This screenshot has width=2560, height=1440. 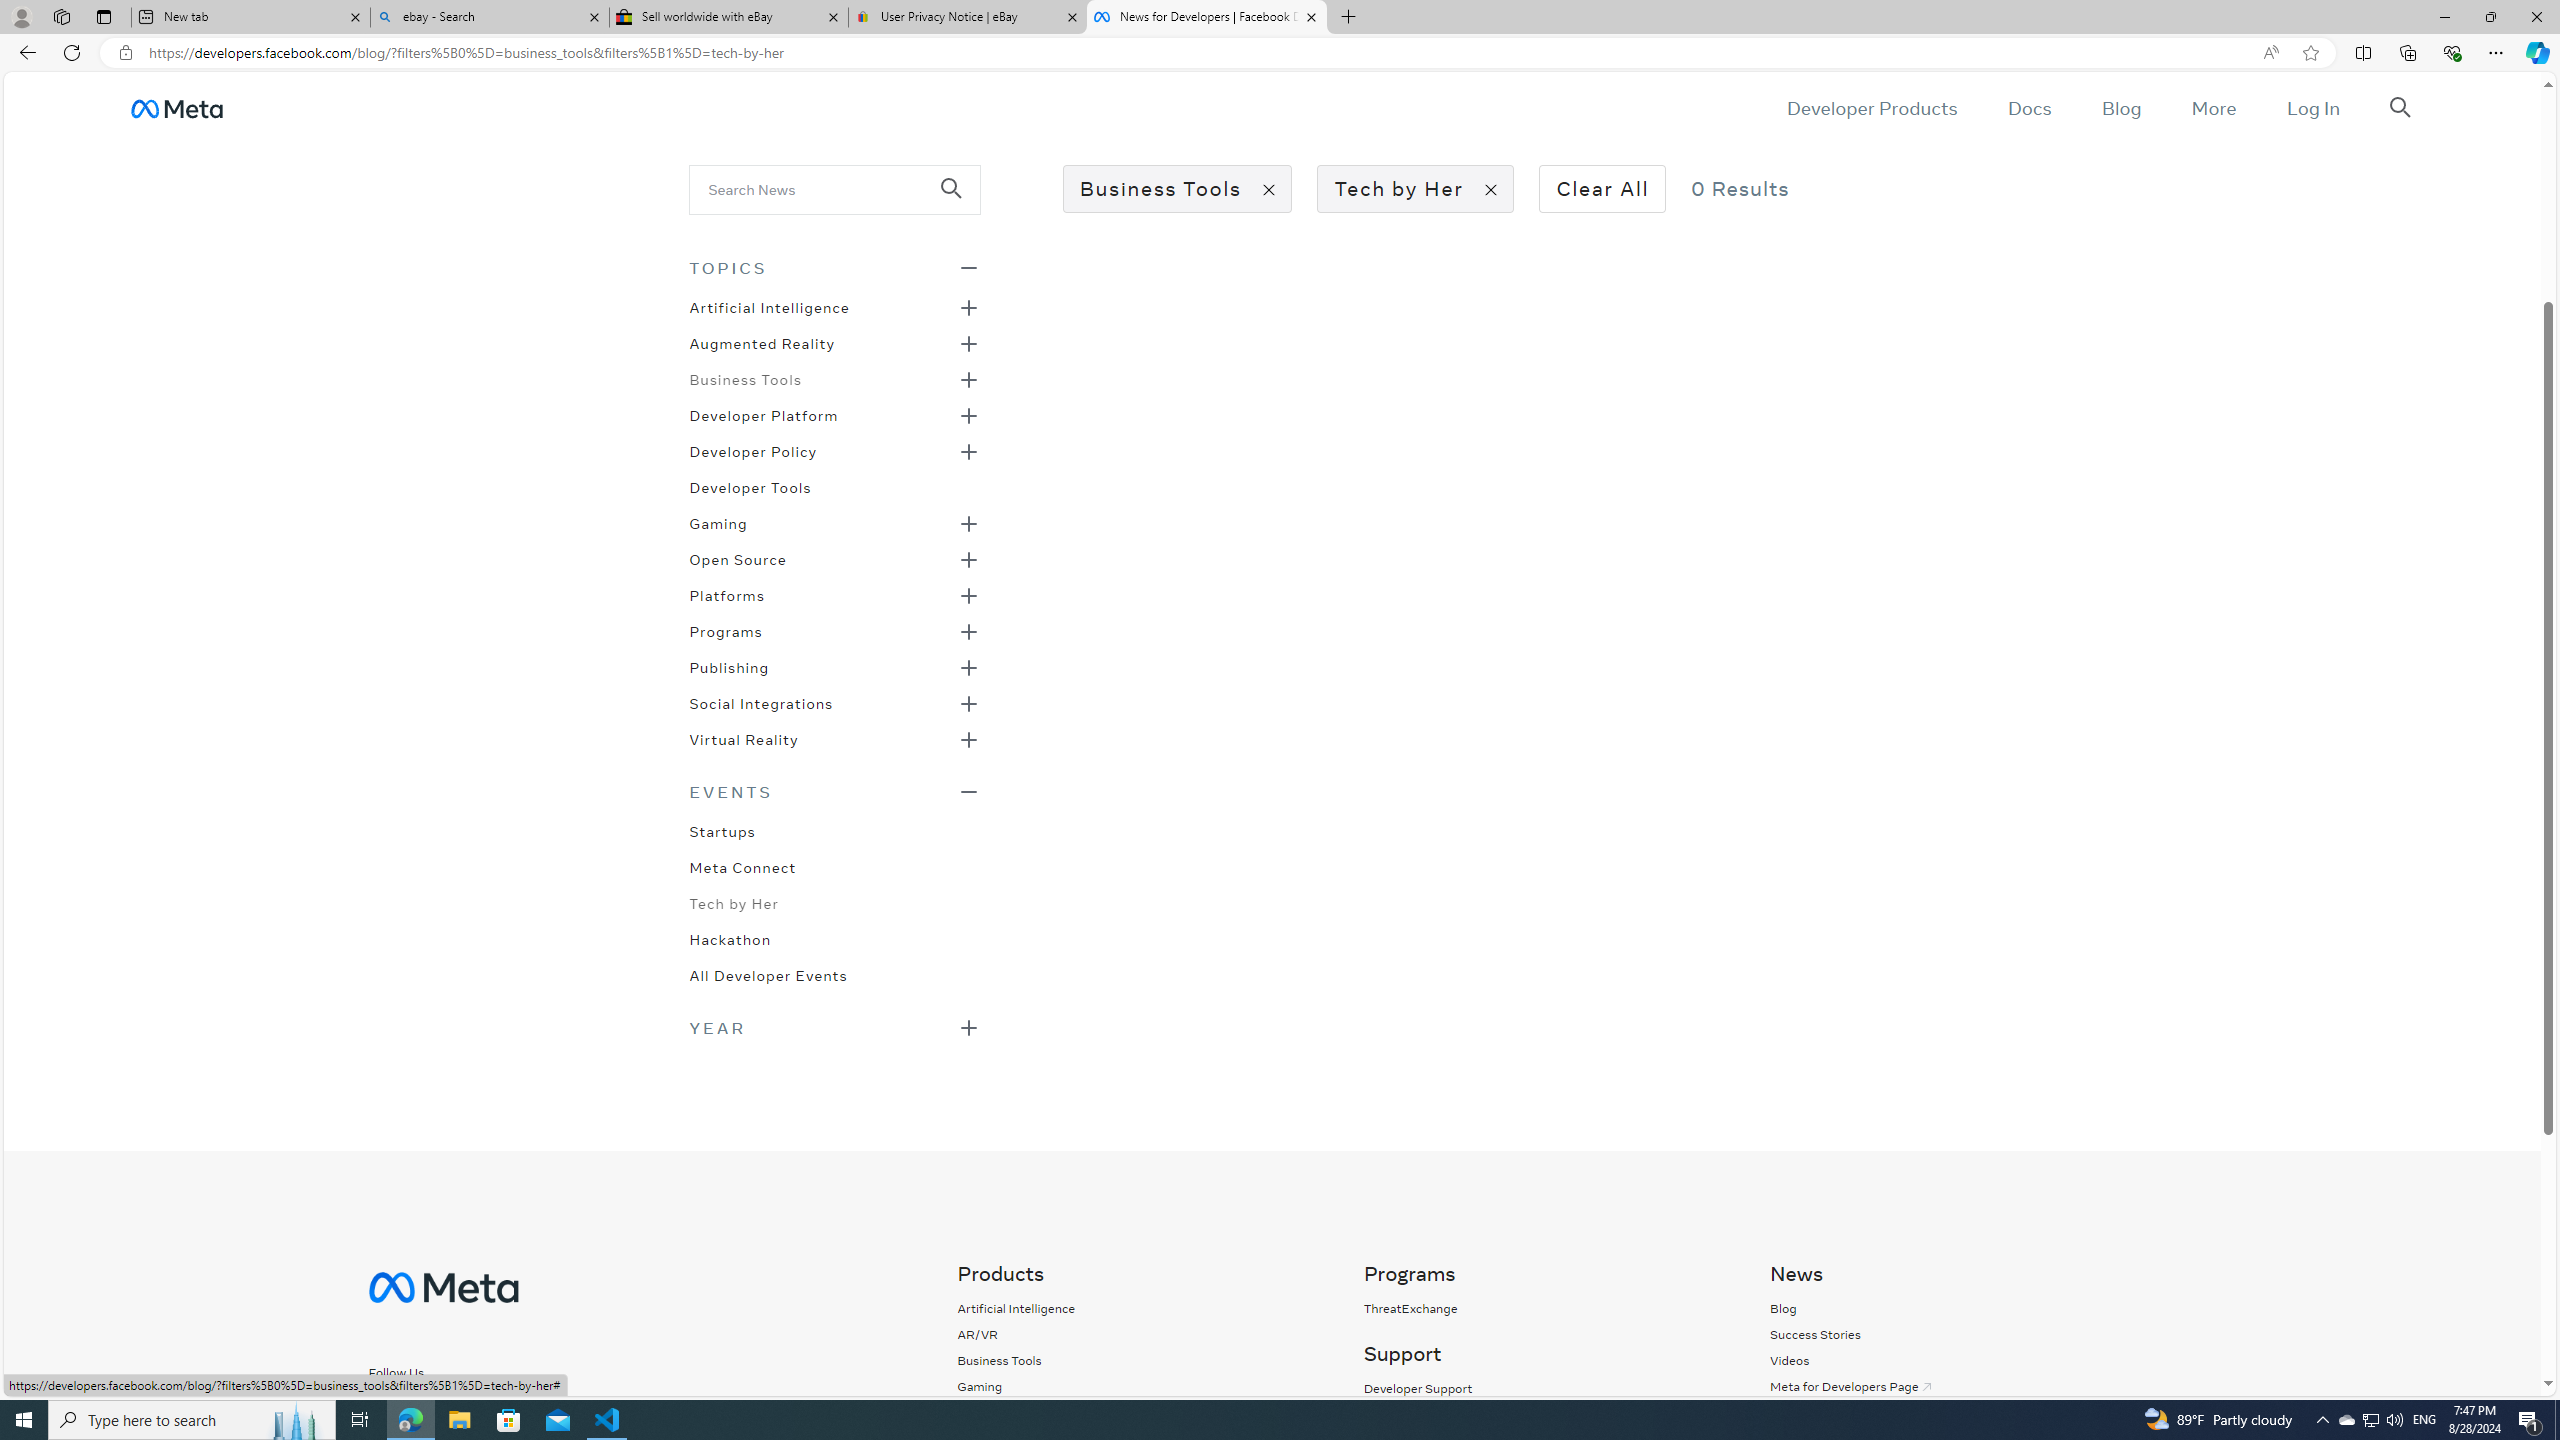 What do you see at coordinates (512, 1407) in the screenshot?
I see `Follow us on LinkedIn` at bounding box center [512, 1407].